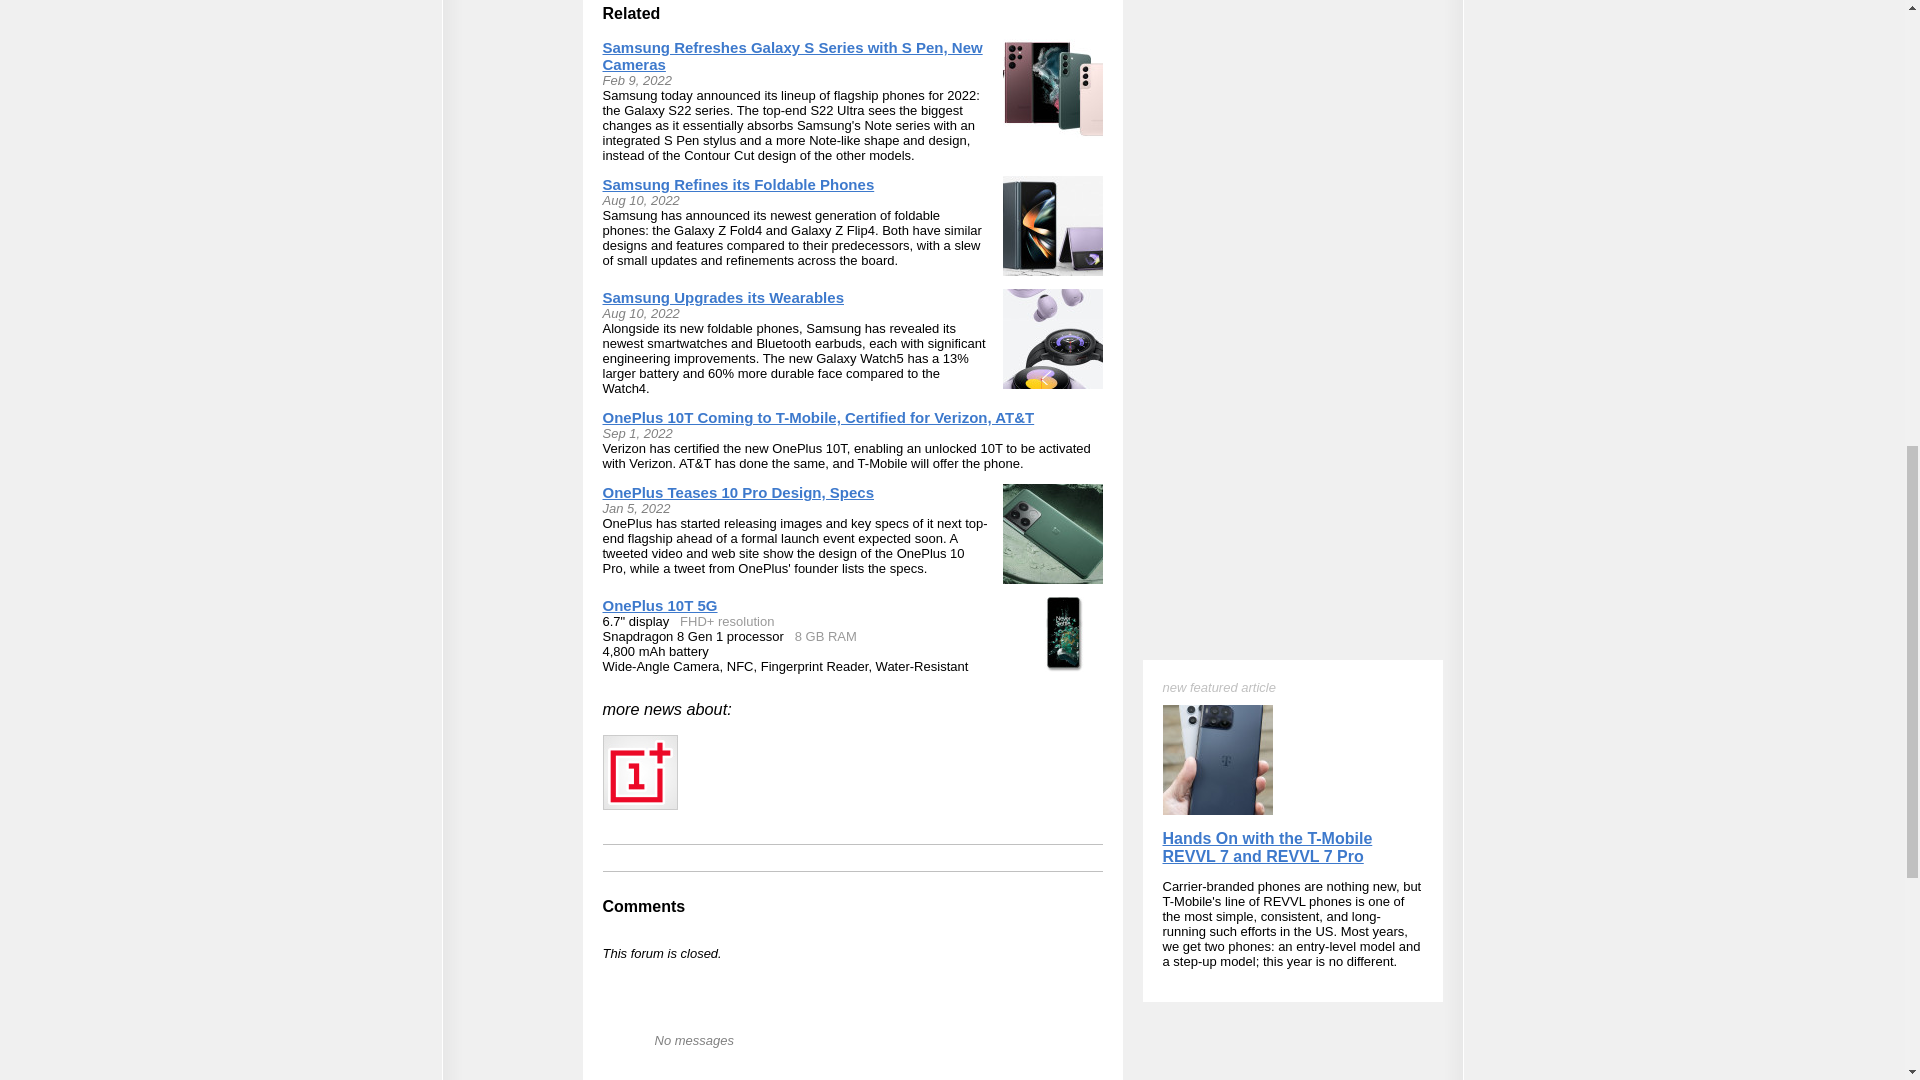 The width and height of the screenshot is (1920, 1080). I want to click on Related, so click(631, 13).